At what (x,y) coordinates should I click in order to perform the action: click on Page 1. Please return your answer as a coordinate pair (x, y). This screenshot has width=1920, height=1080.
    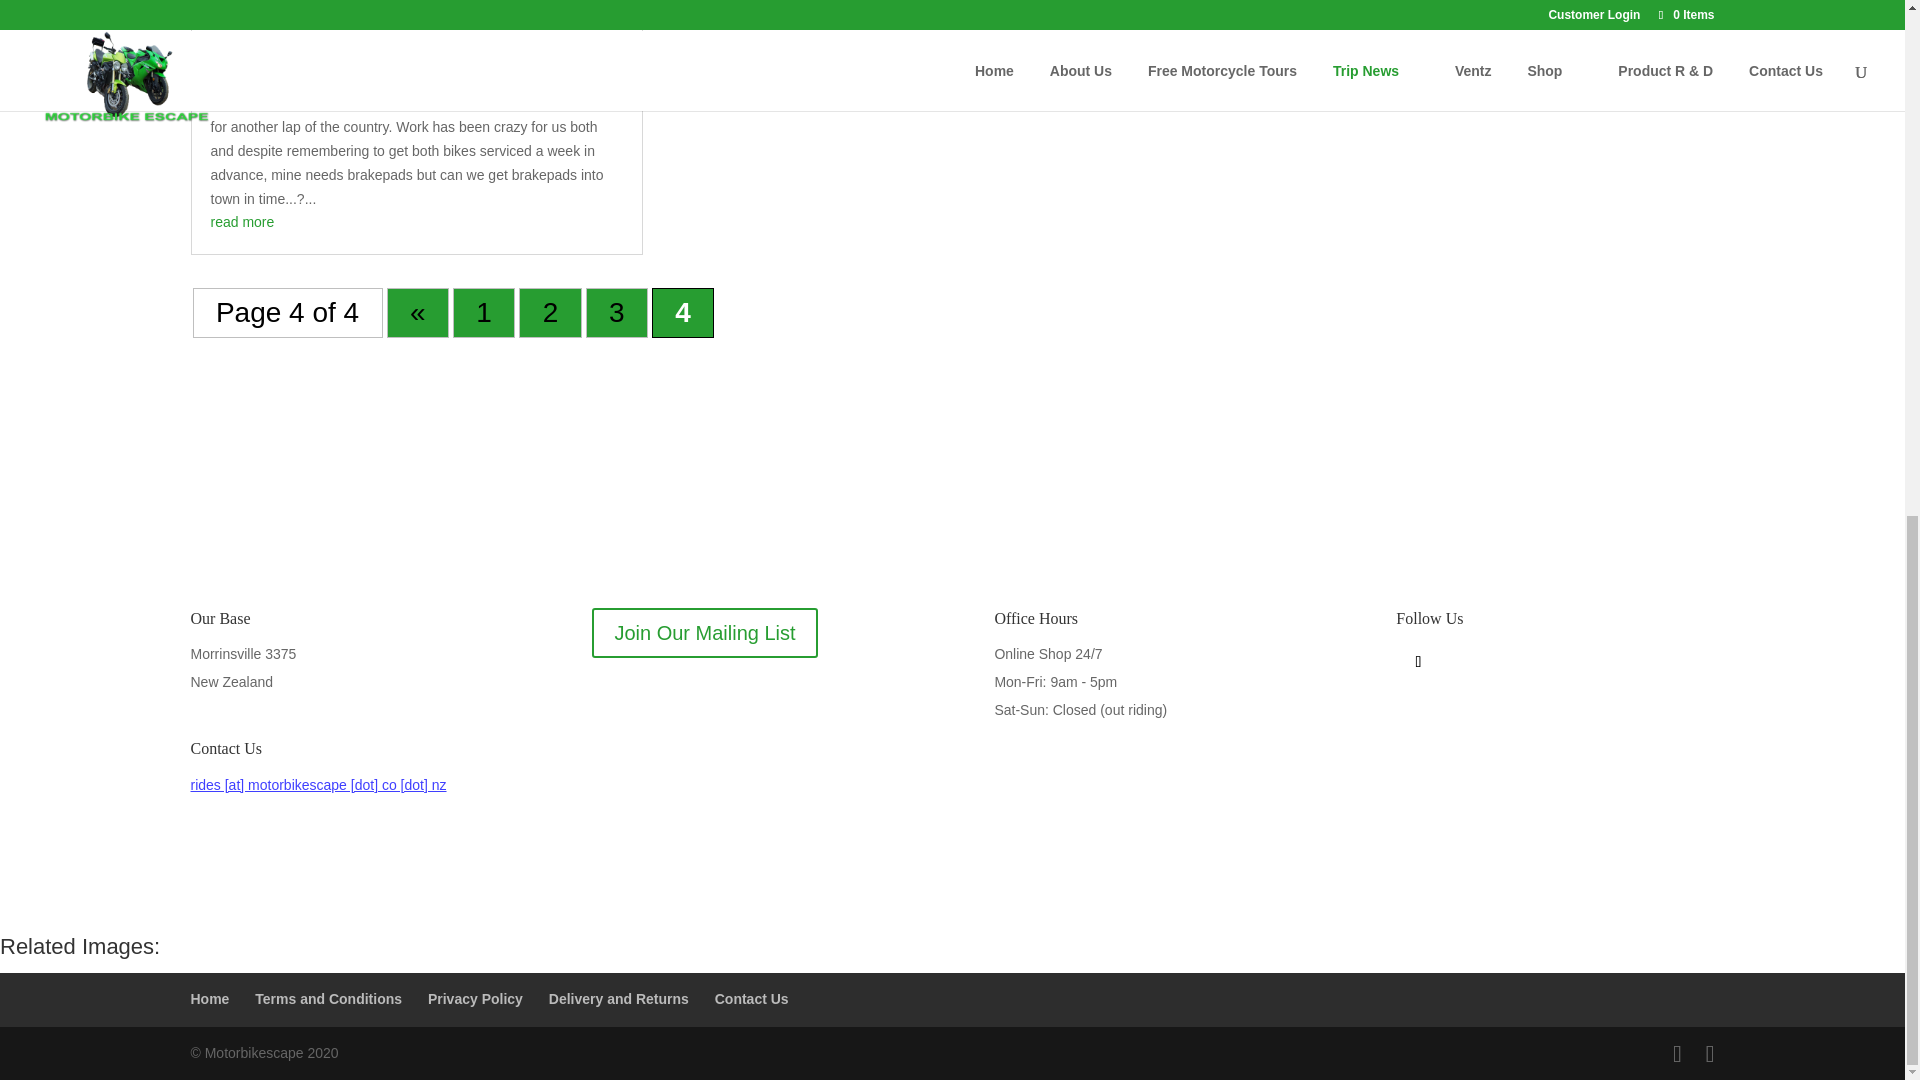
    Looking at the image, I should click on (484, 313).